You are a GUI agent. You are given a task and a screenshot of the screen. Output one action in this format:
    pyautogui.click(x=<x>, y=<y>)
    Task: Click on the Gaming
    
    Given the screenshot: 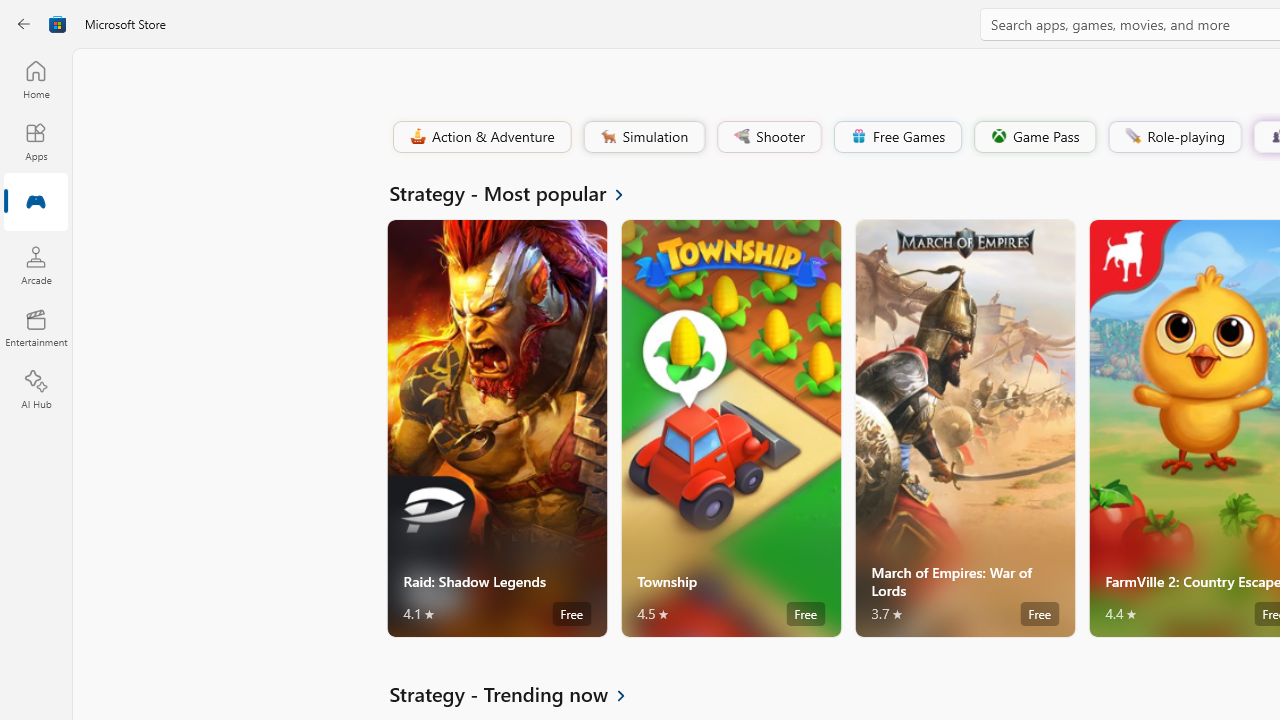 What is the action you would take?
    pyautogui.click(x=36, y=203)
    